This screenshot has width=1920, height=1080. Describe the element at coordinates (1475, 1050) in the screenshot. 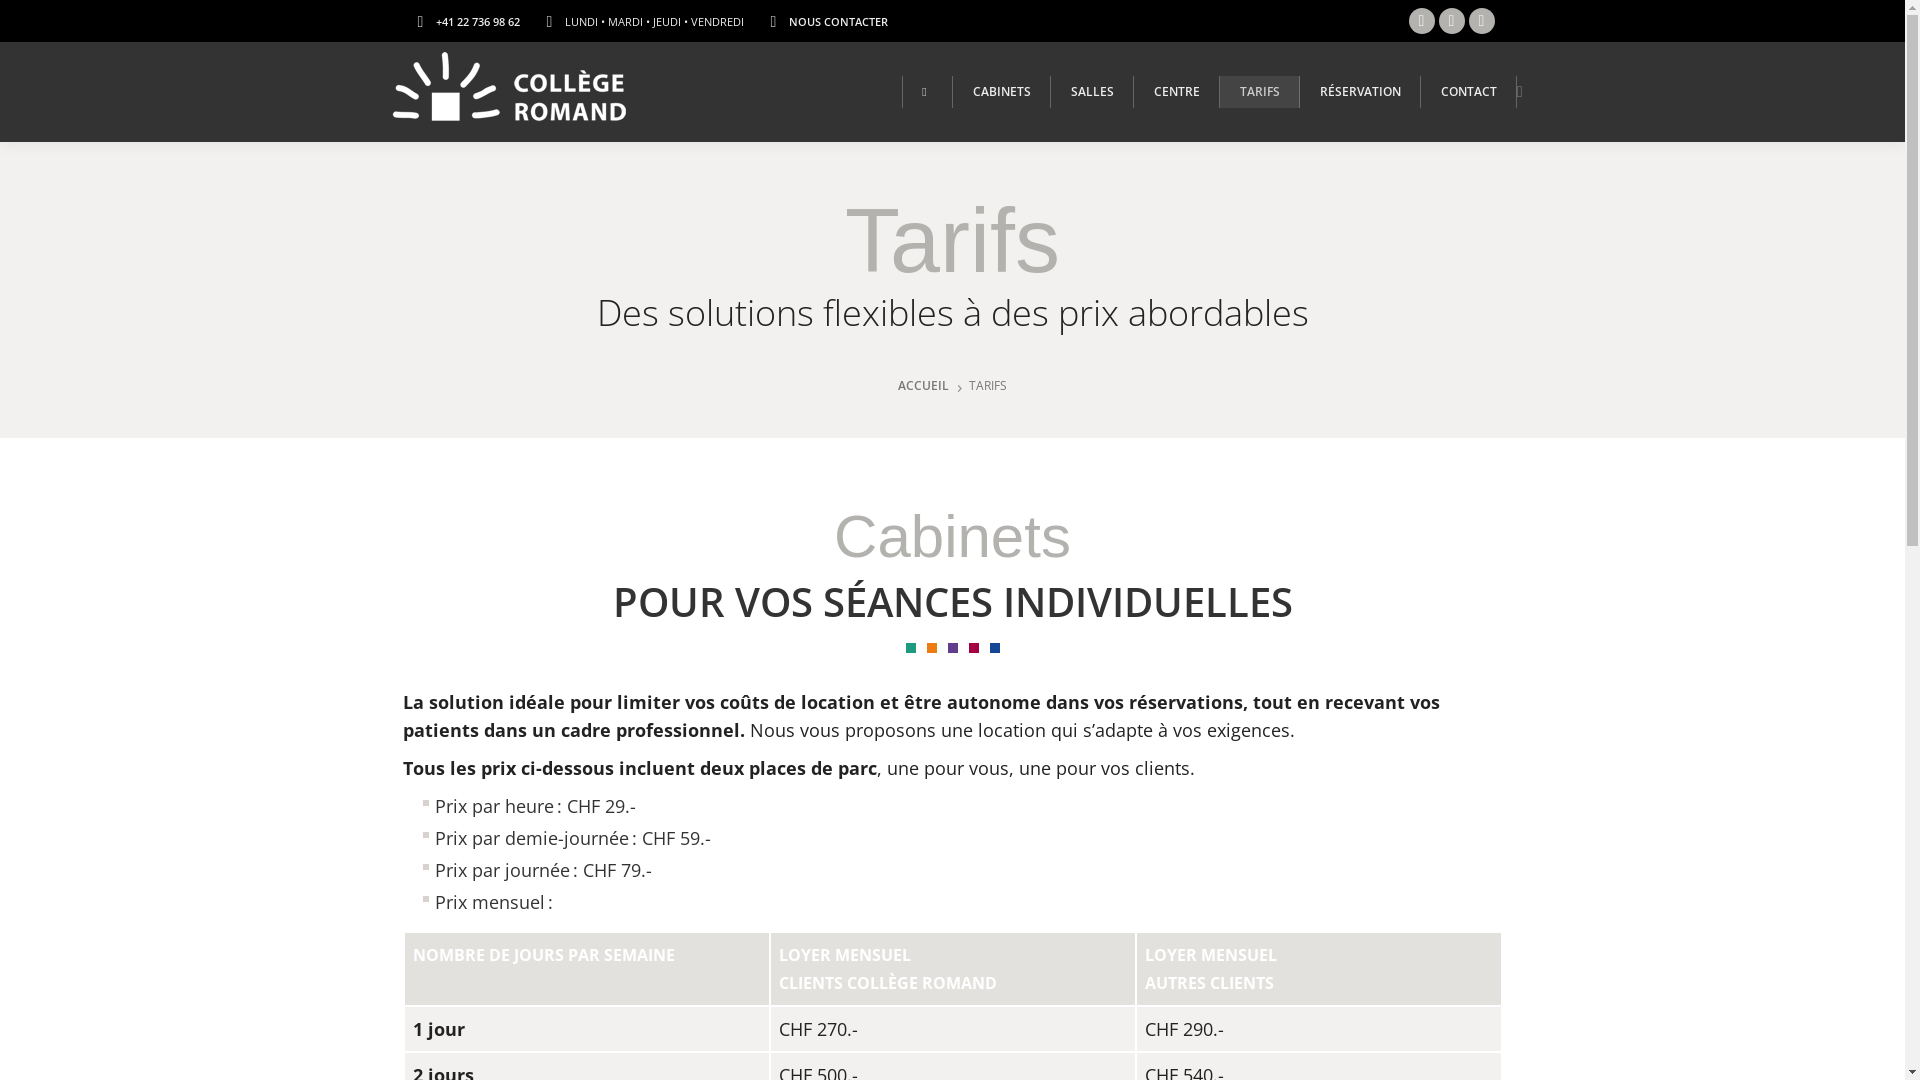

I see `Contact` at that location.